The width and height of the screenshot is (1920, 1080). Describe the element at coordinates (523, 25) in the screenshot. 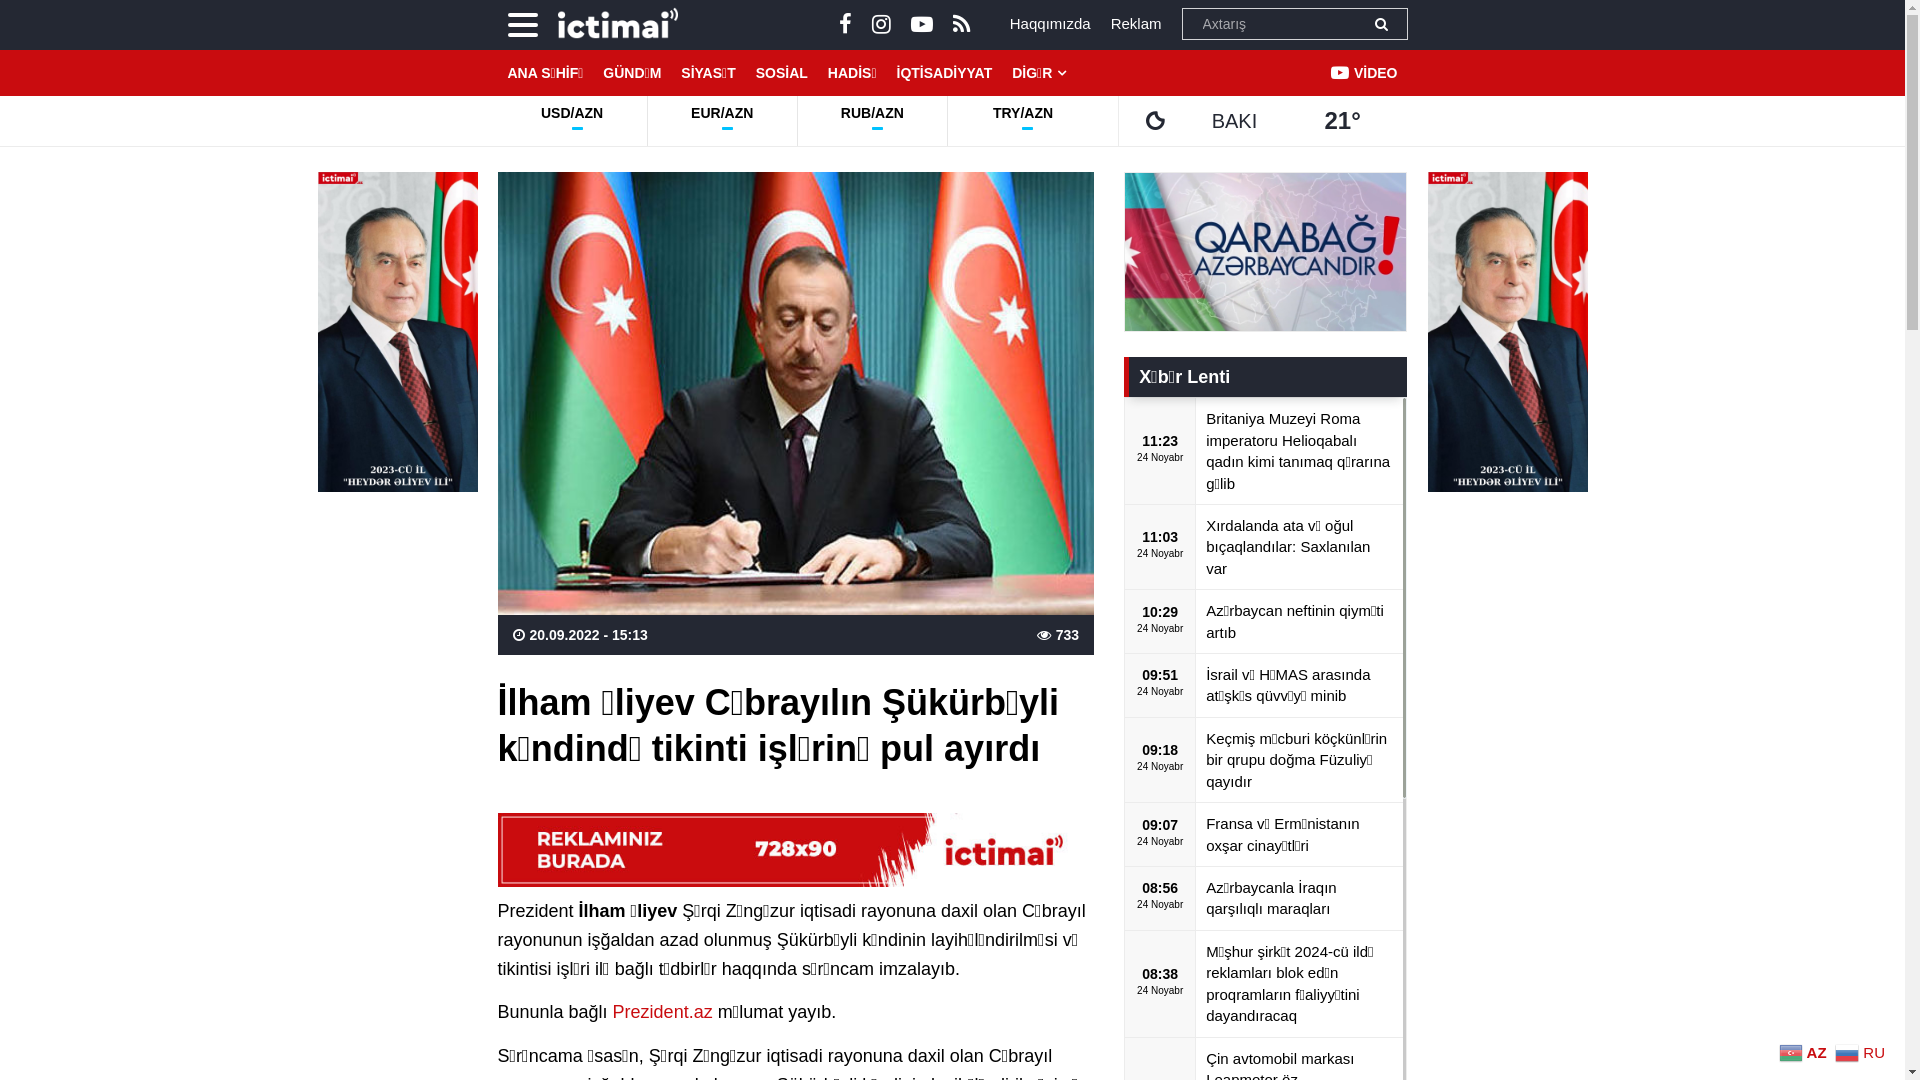

I see `Open megamenu` at that location.